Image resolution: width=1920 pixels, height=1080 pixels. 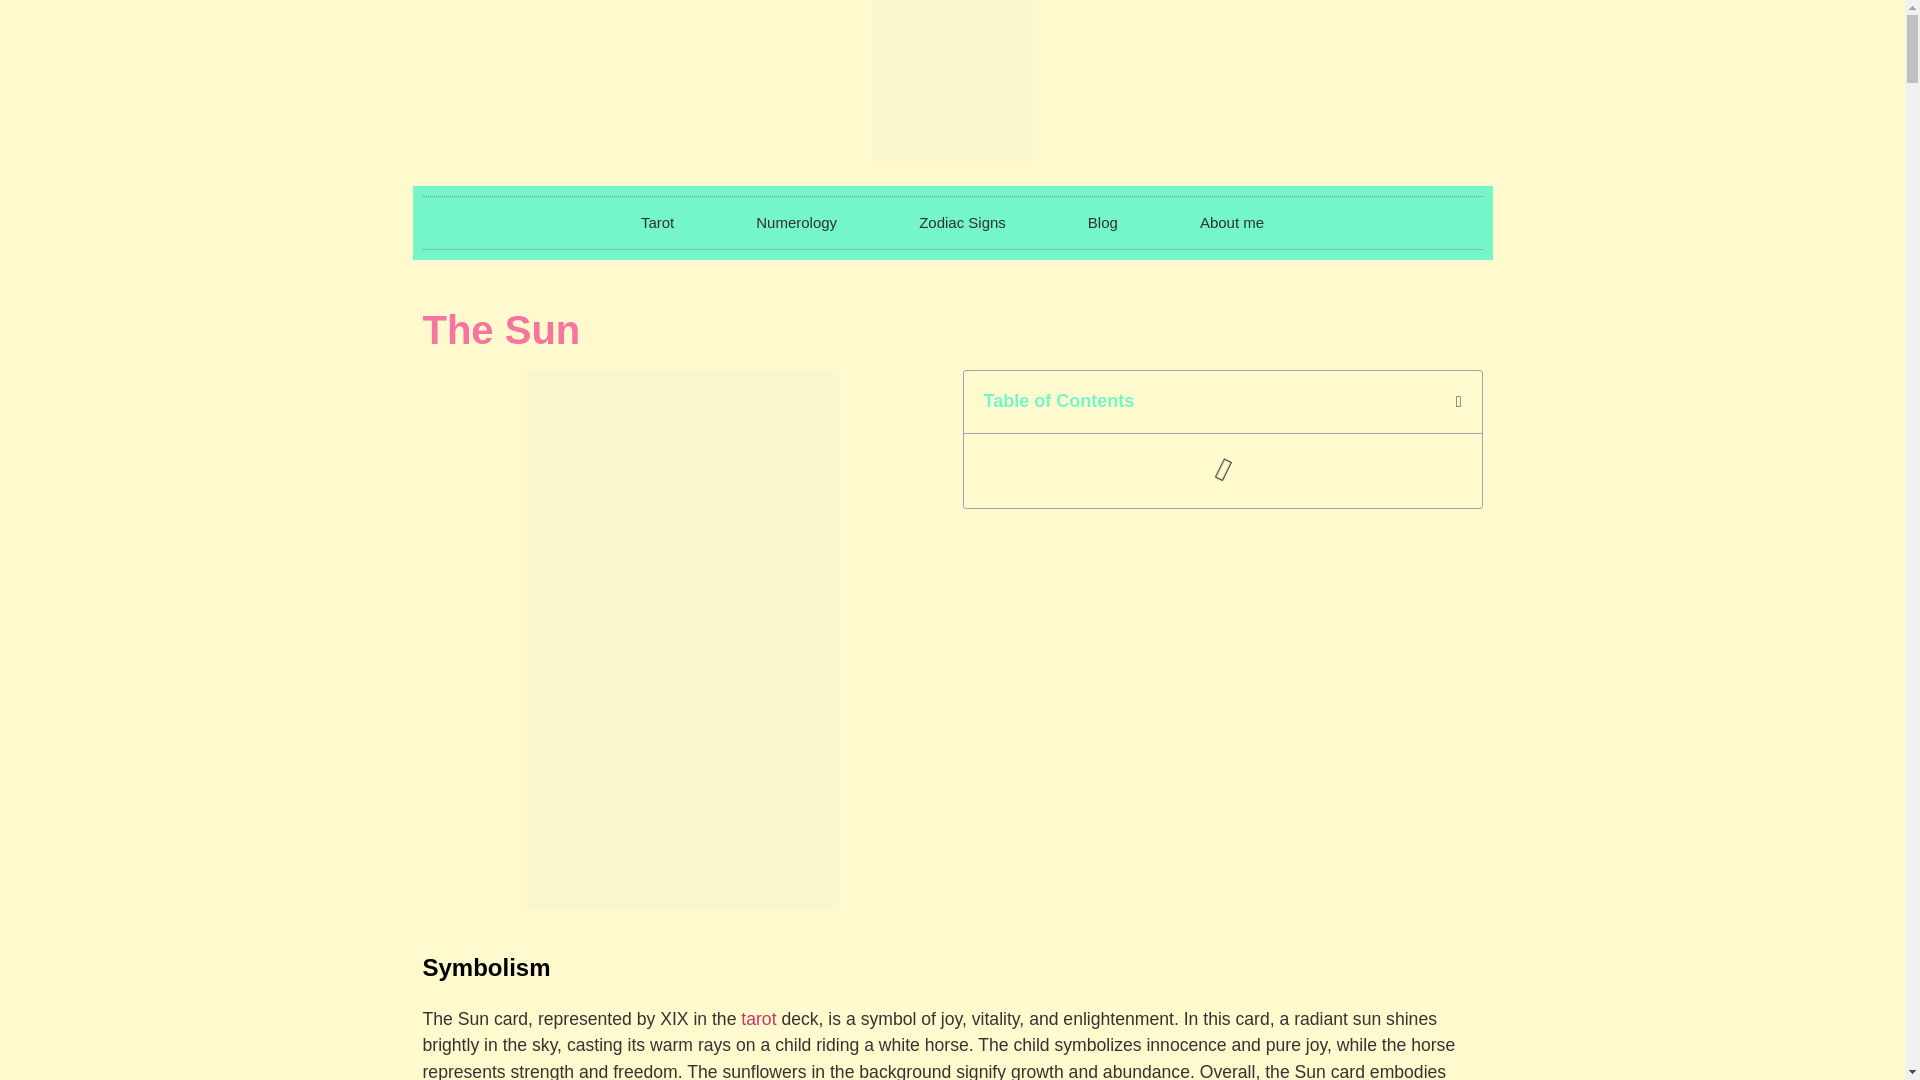 What do you see at coordinates (758, 1018) in the screenshot?
I see `tarot` at bounding box center [758, 1018].